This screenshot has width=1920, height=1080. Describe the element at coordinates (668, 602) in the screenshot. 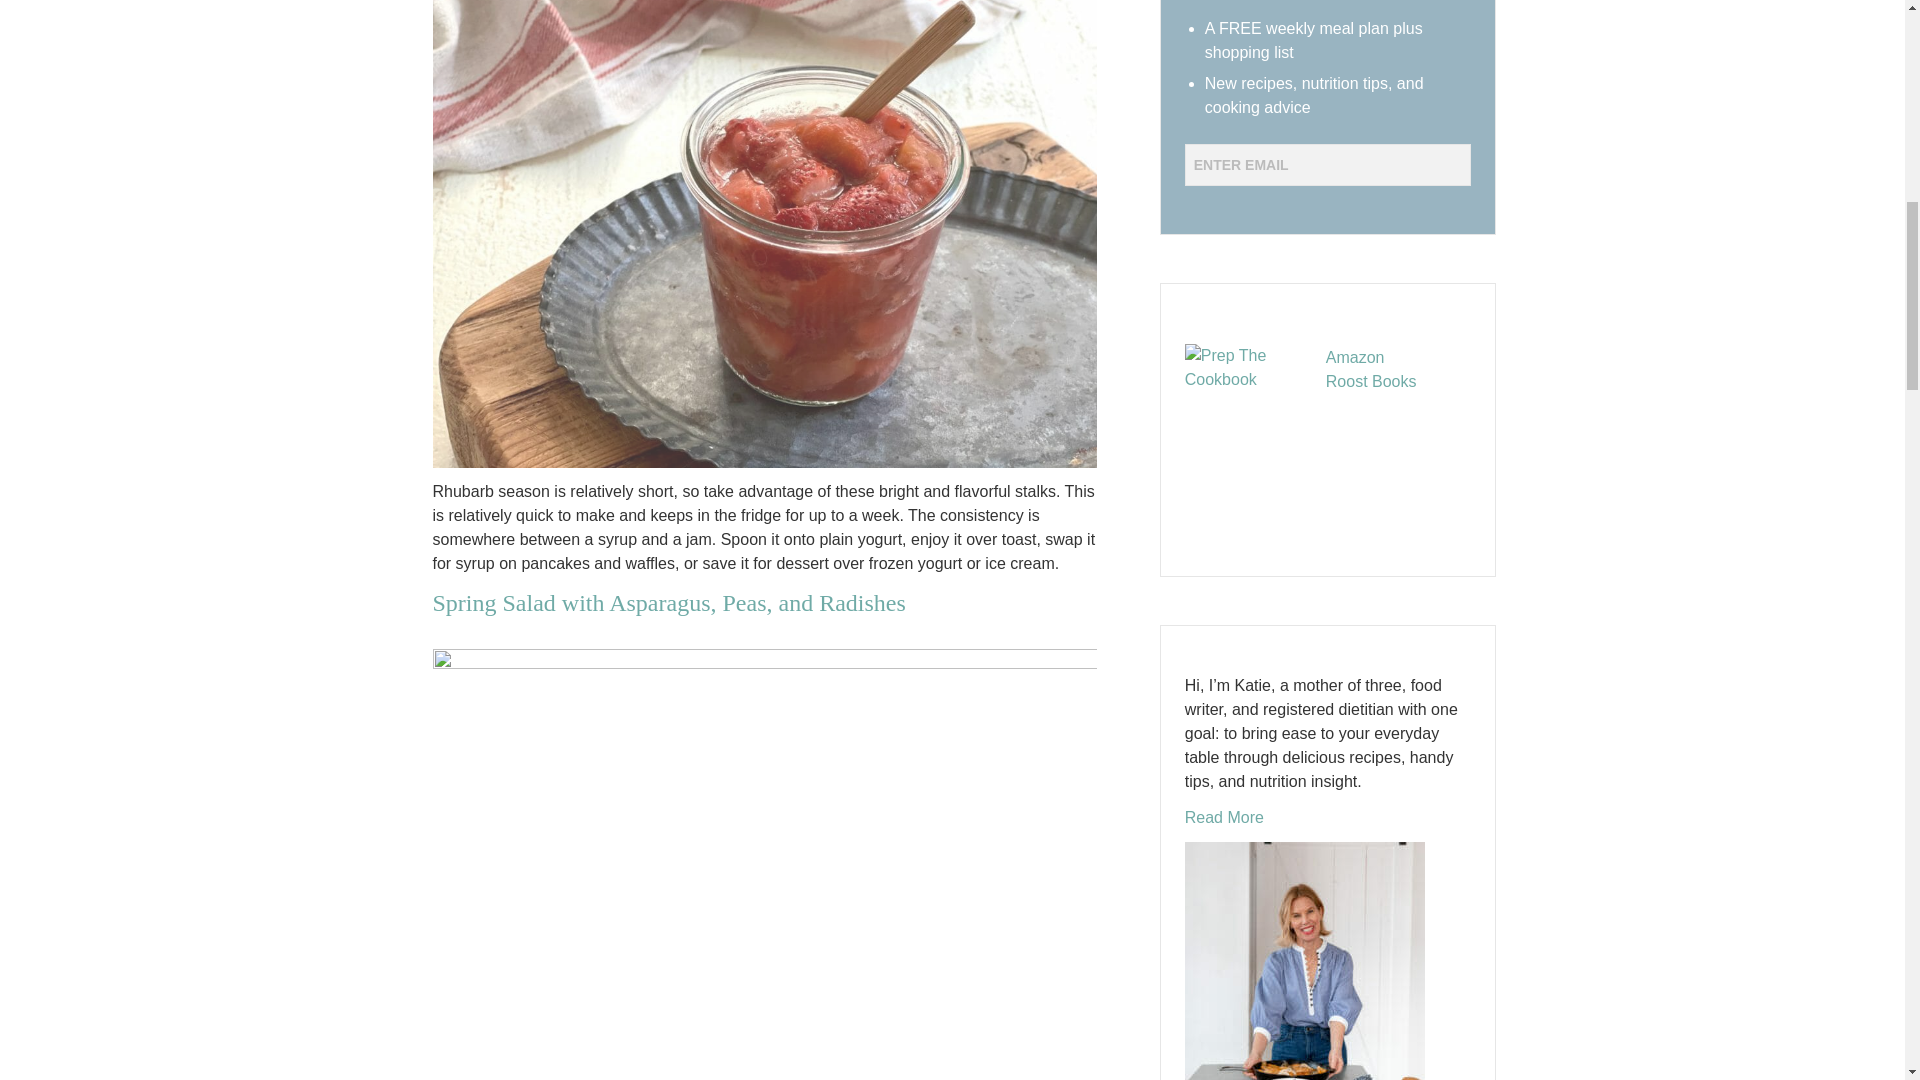

I see `Spring Salad with Asparagus, Peas, and Radishes` at that location.